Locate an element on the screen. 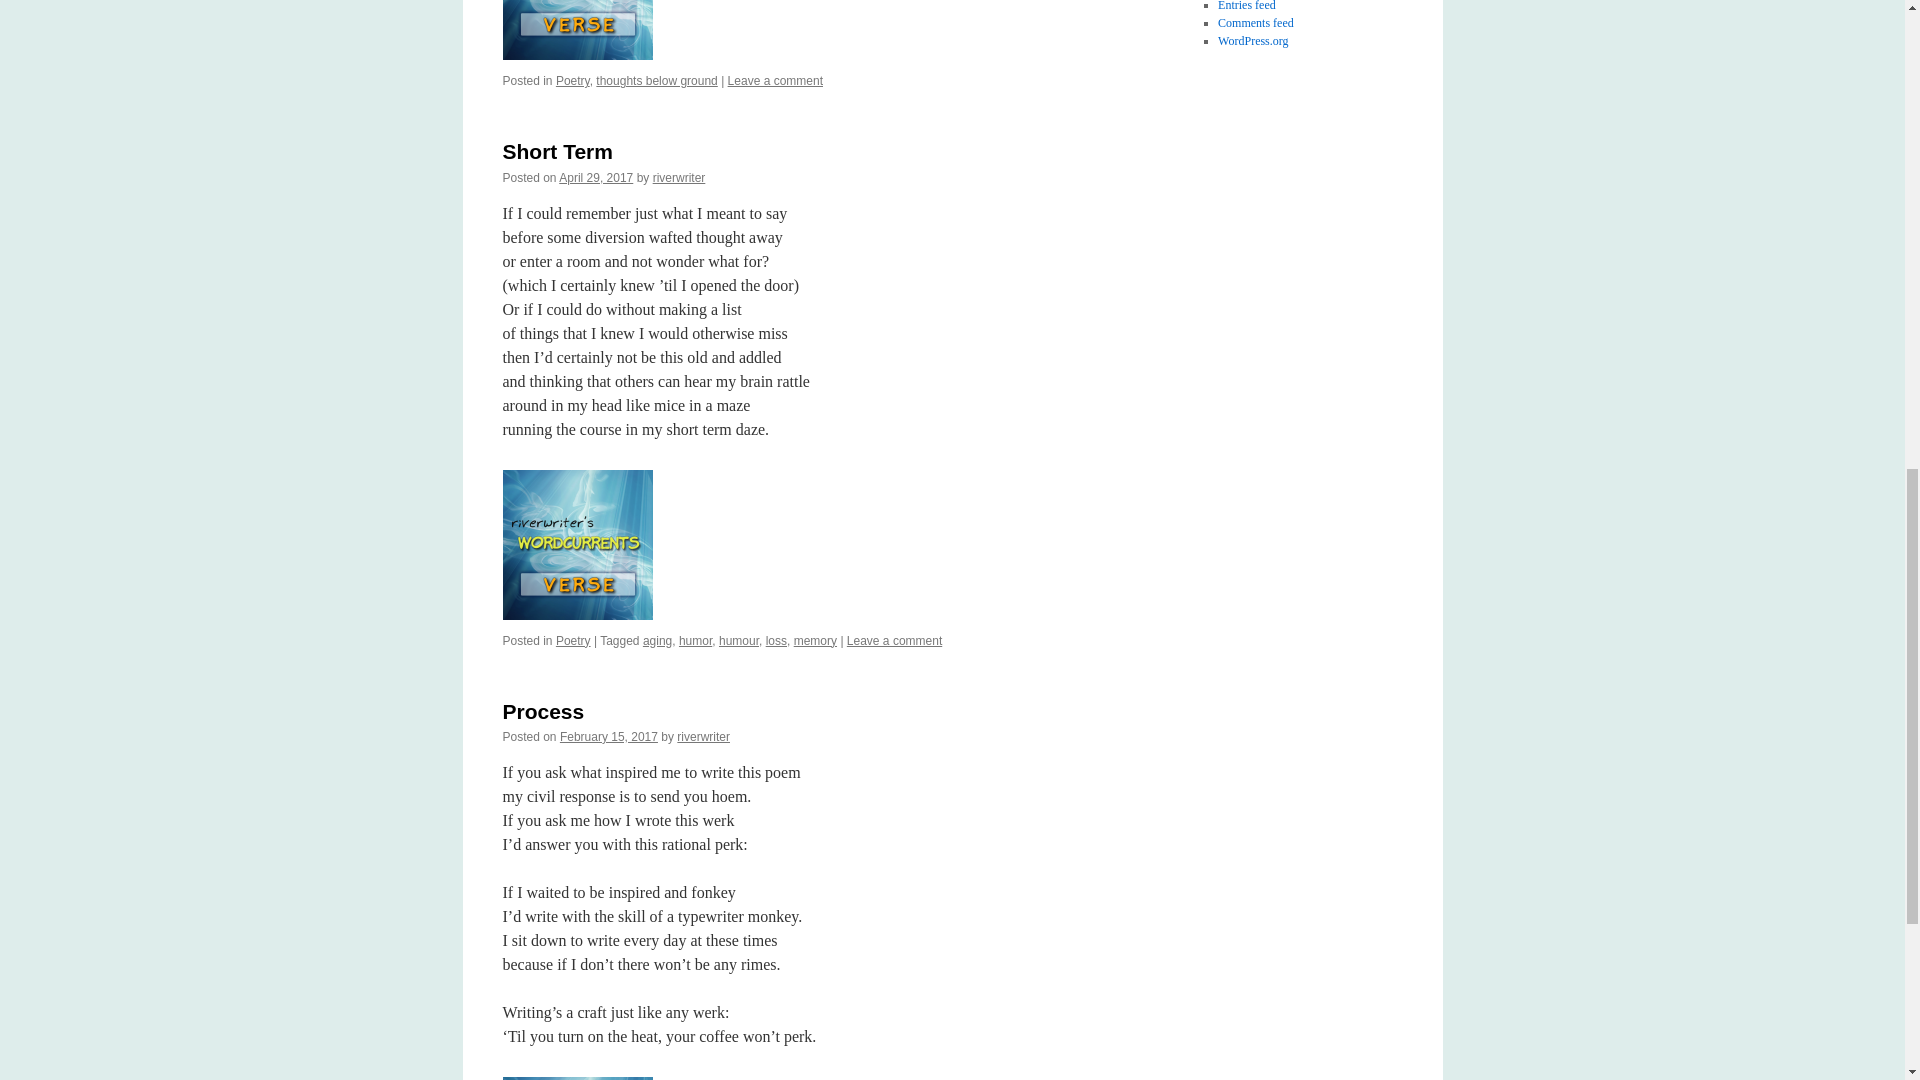  8:08 pm is located at coordinates (596, 177).